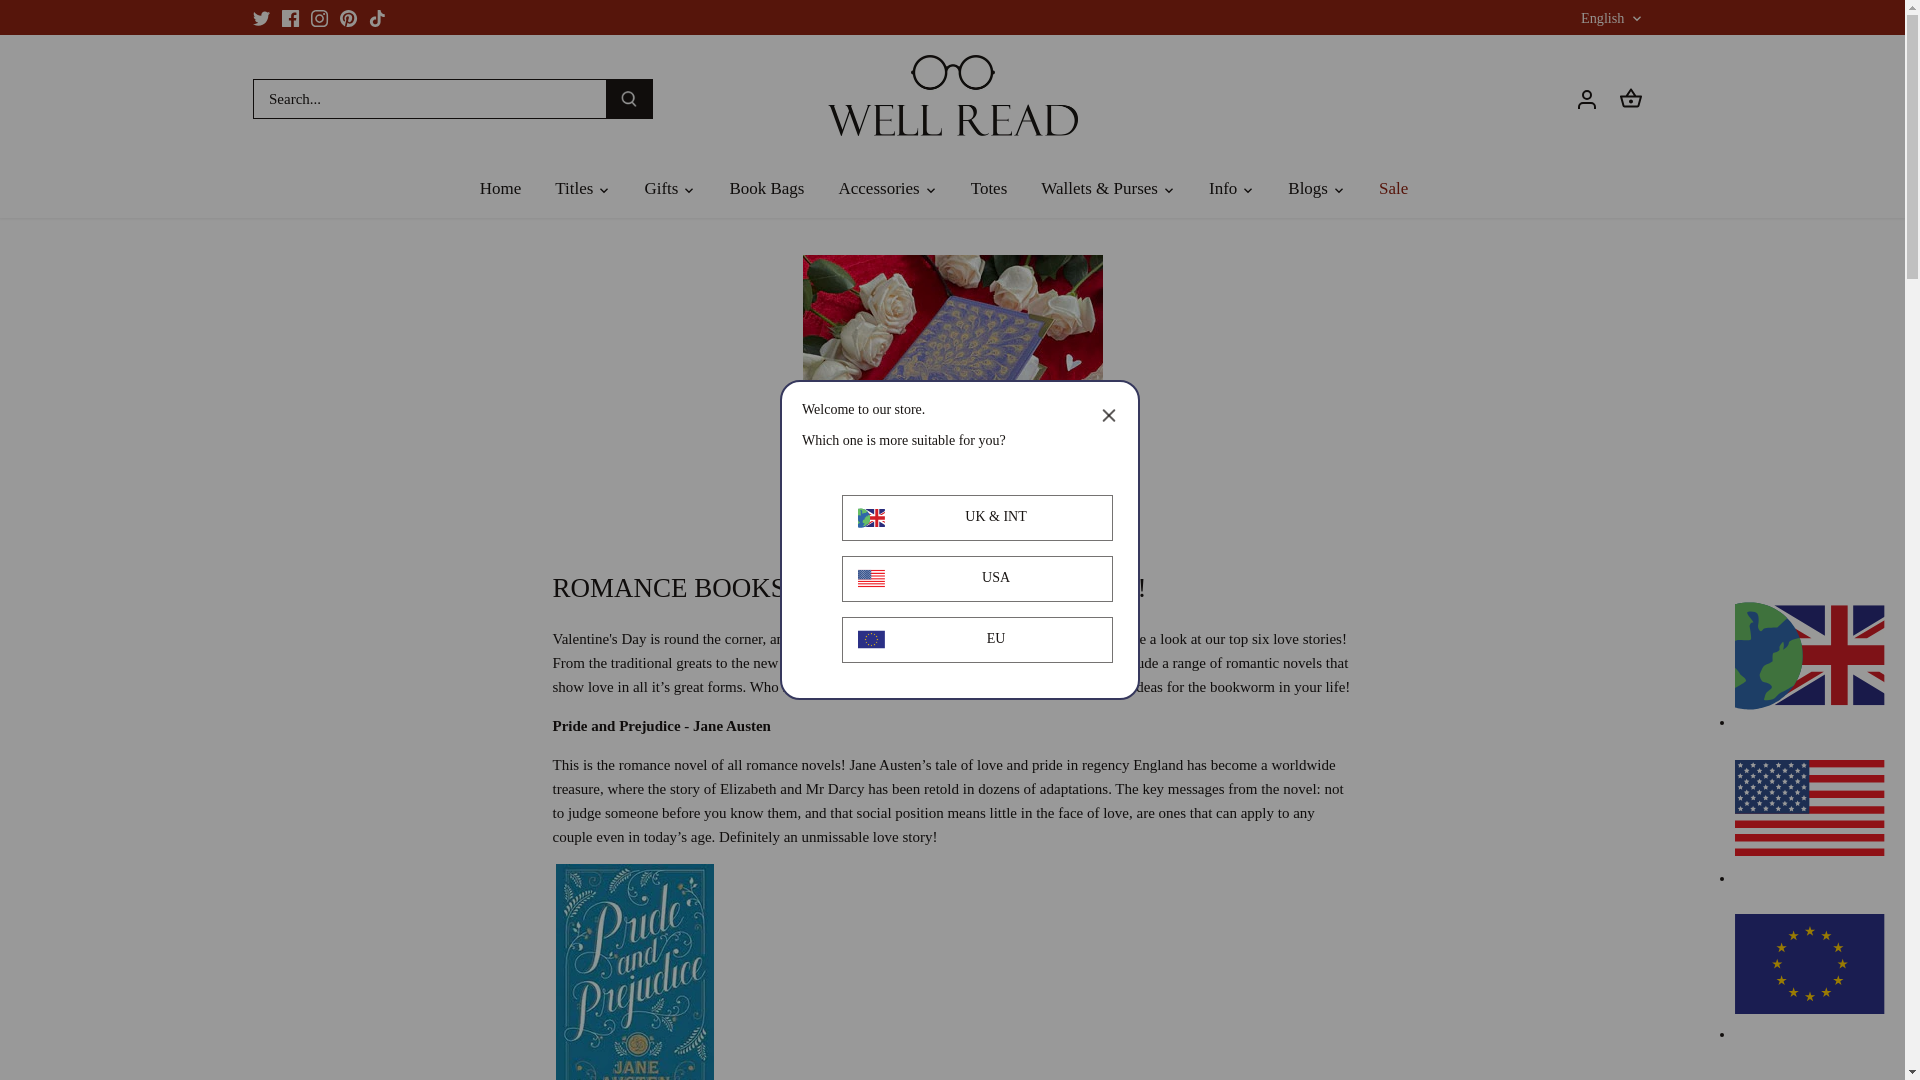 This screenshot has width=1920, height=1080. Describe the element at coordinates (574, 190) in the screenshot. I see `Titles` at that location.